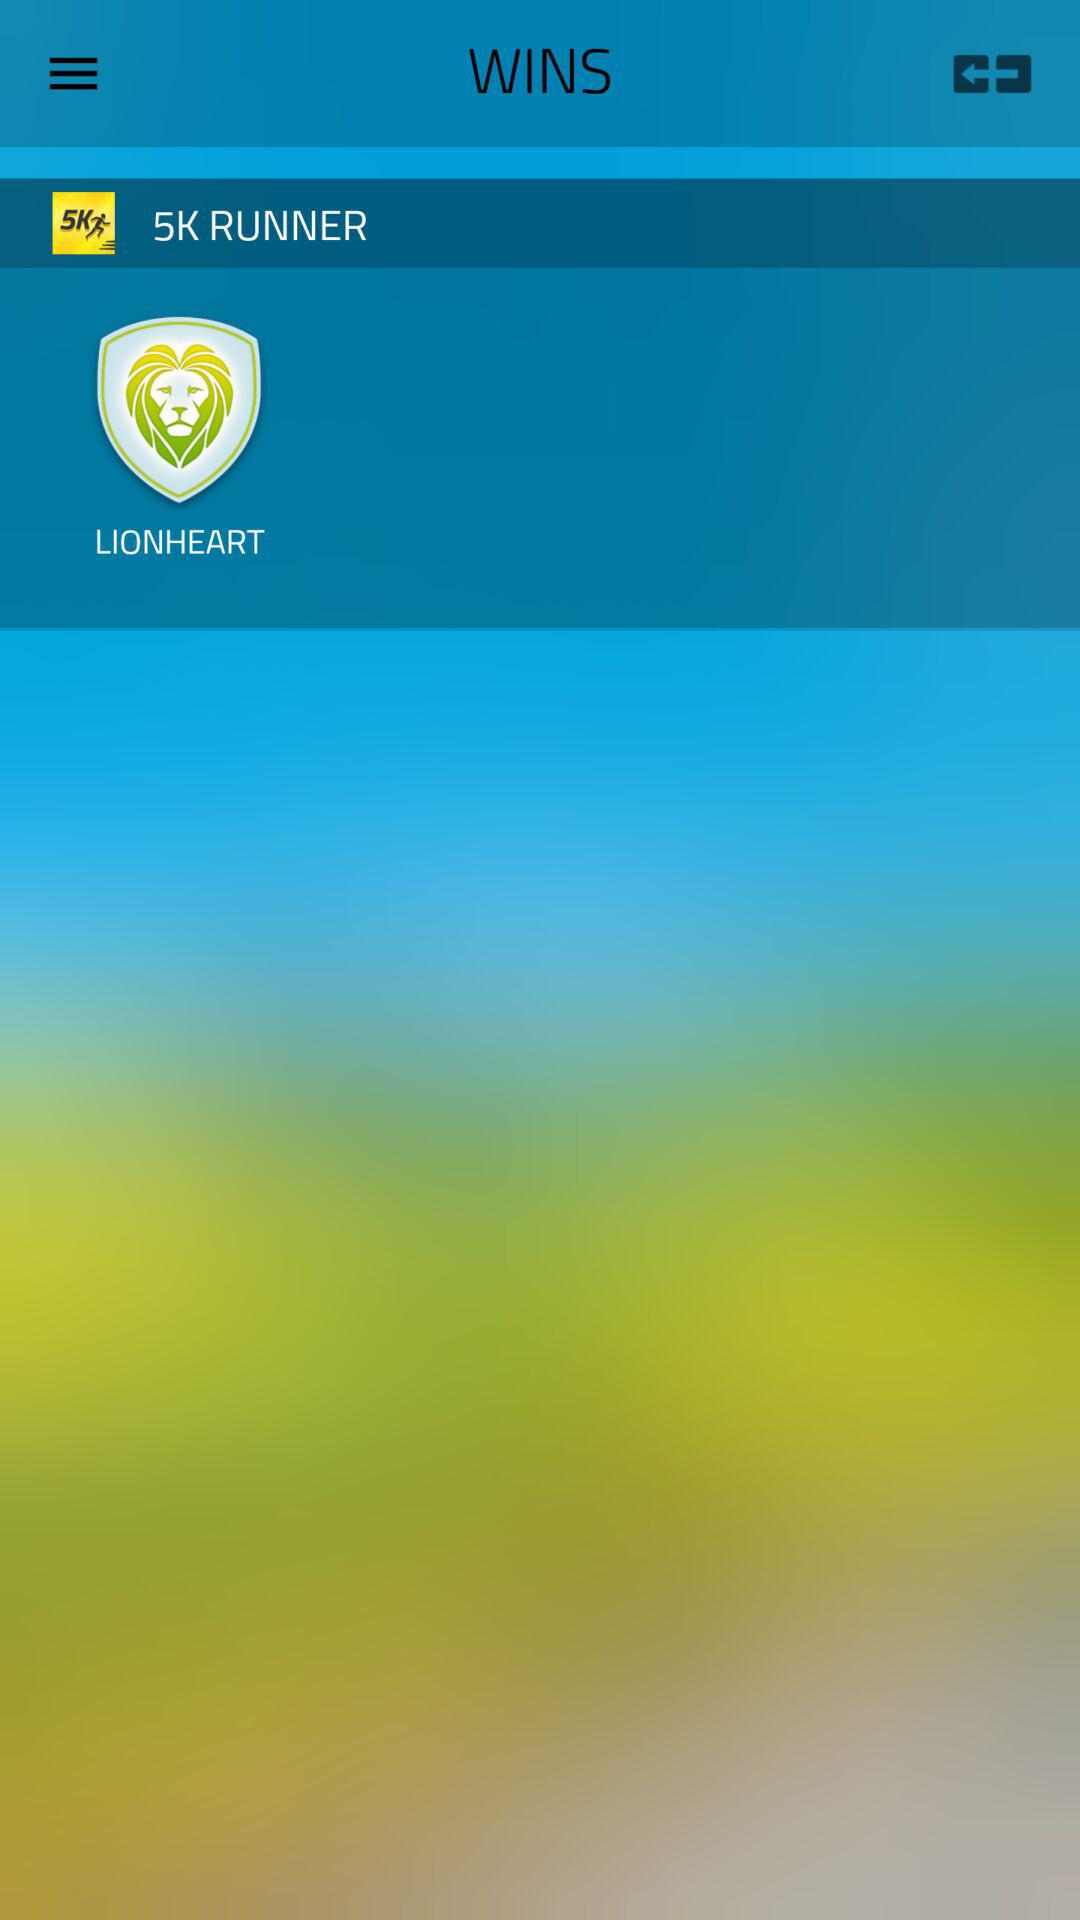  I want to click on select the item next to the wins icon, so click(81, 73).